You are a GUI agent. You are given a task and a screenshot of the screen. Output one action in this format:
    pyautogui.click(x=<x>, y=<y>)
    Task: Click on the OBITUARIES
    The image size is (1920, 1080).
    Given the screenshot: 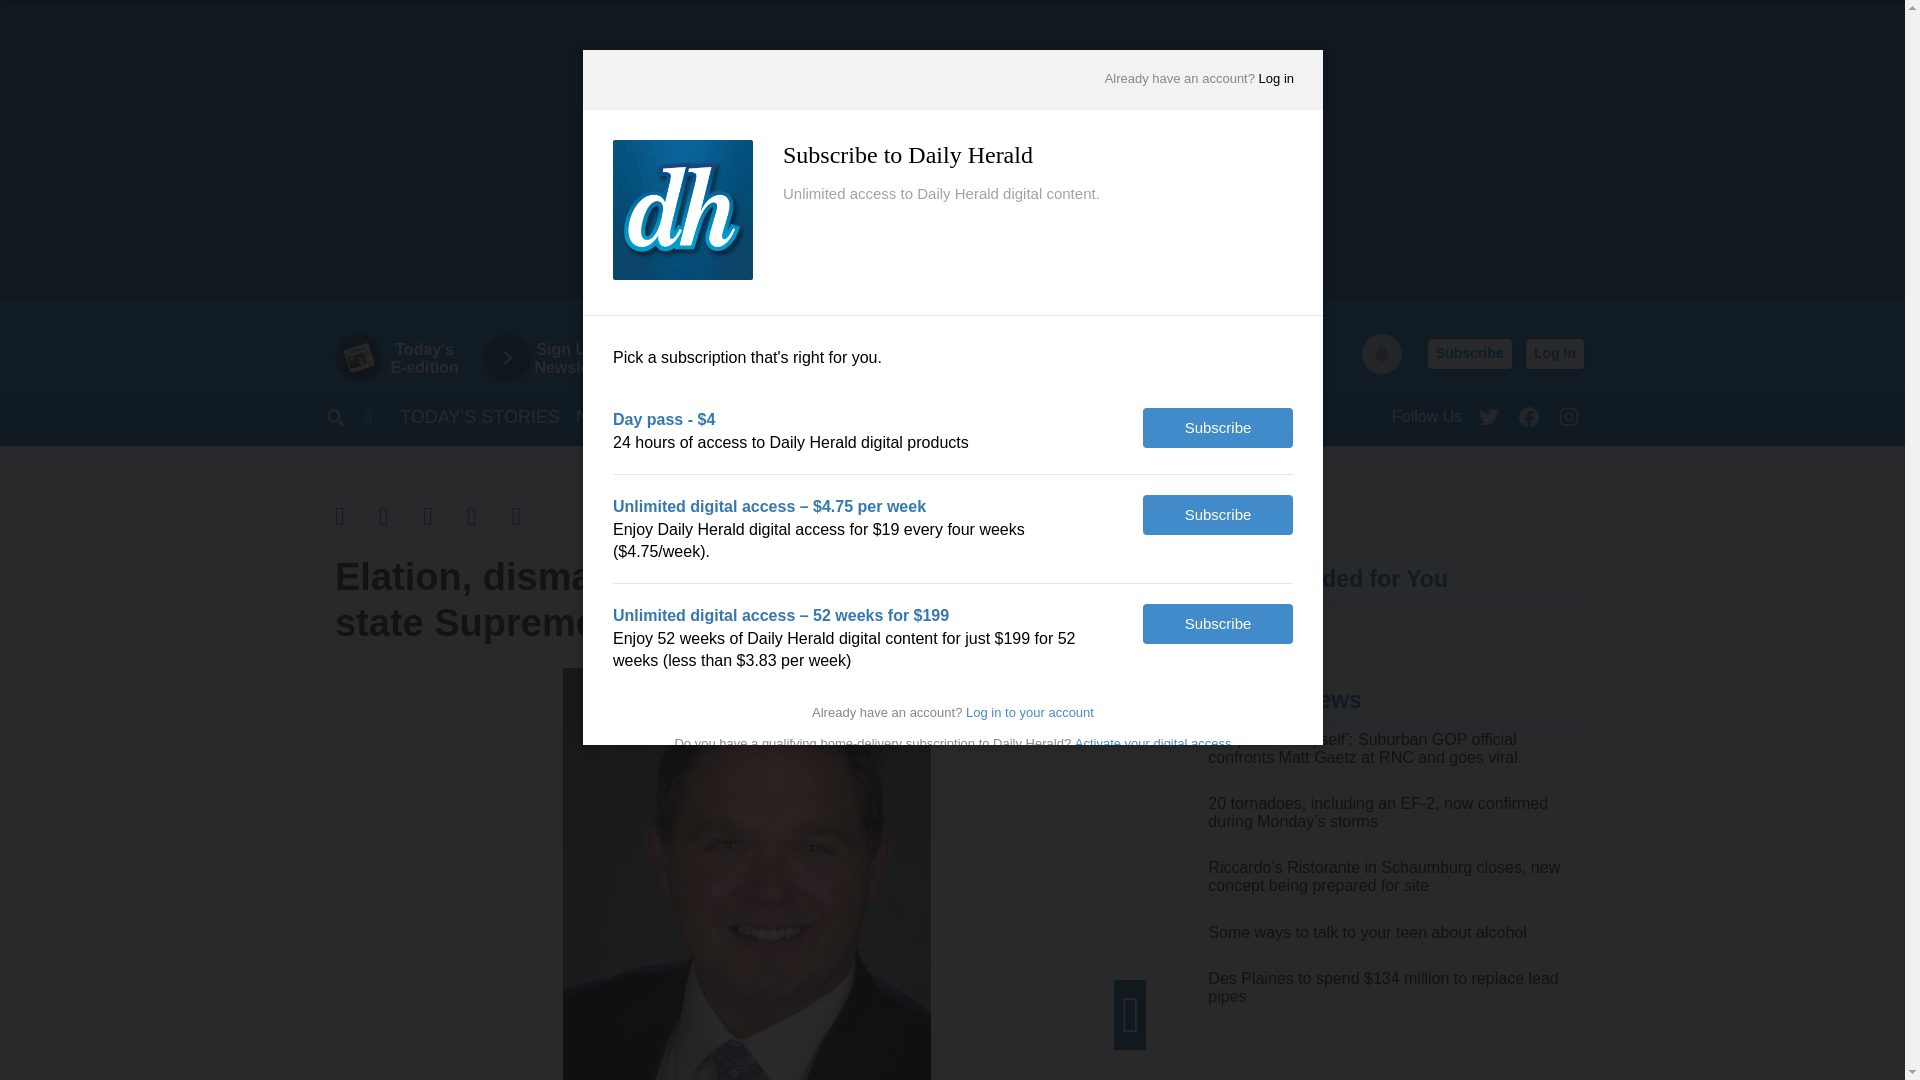 What is the action you would take?
    pyautogui.click(x=882, y=416)
    